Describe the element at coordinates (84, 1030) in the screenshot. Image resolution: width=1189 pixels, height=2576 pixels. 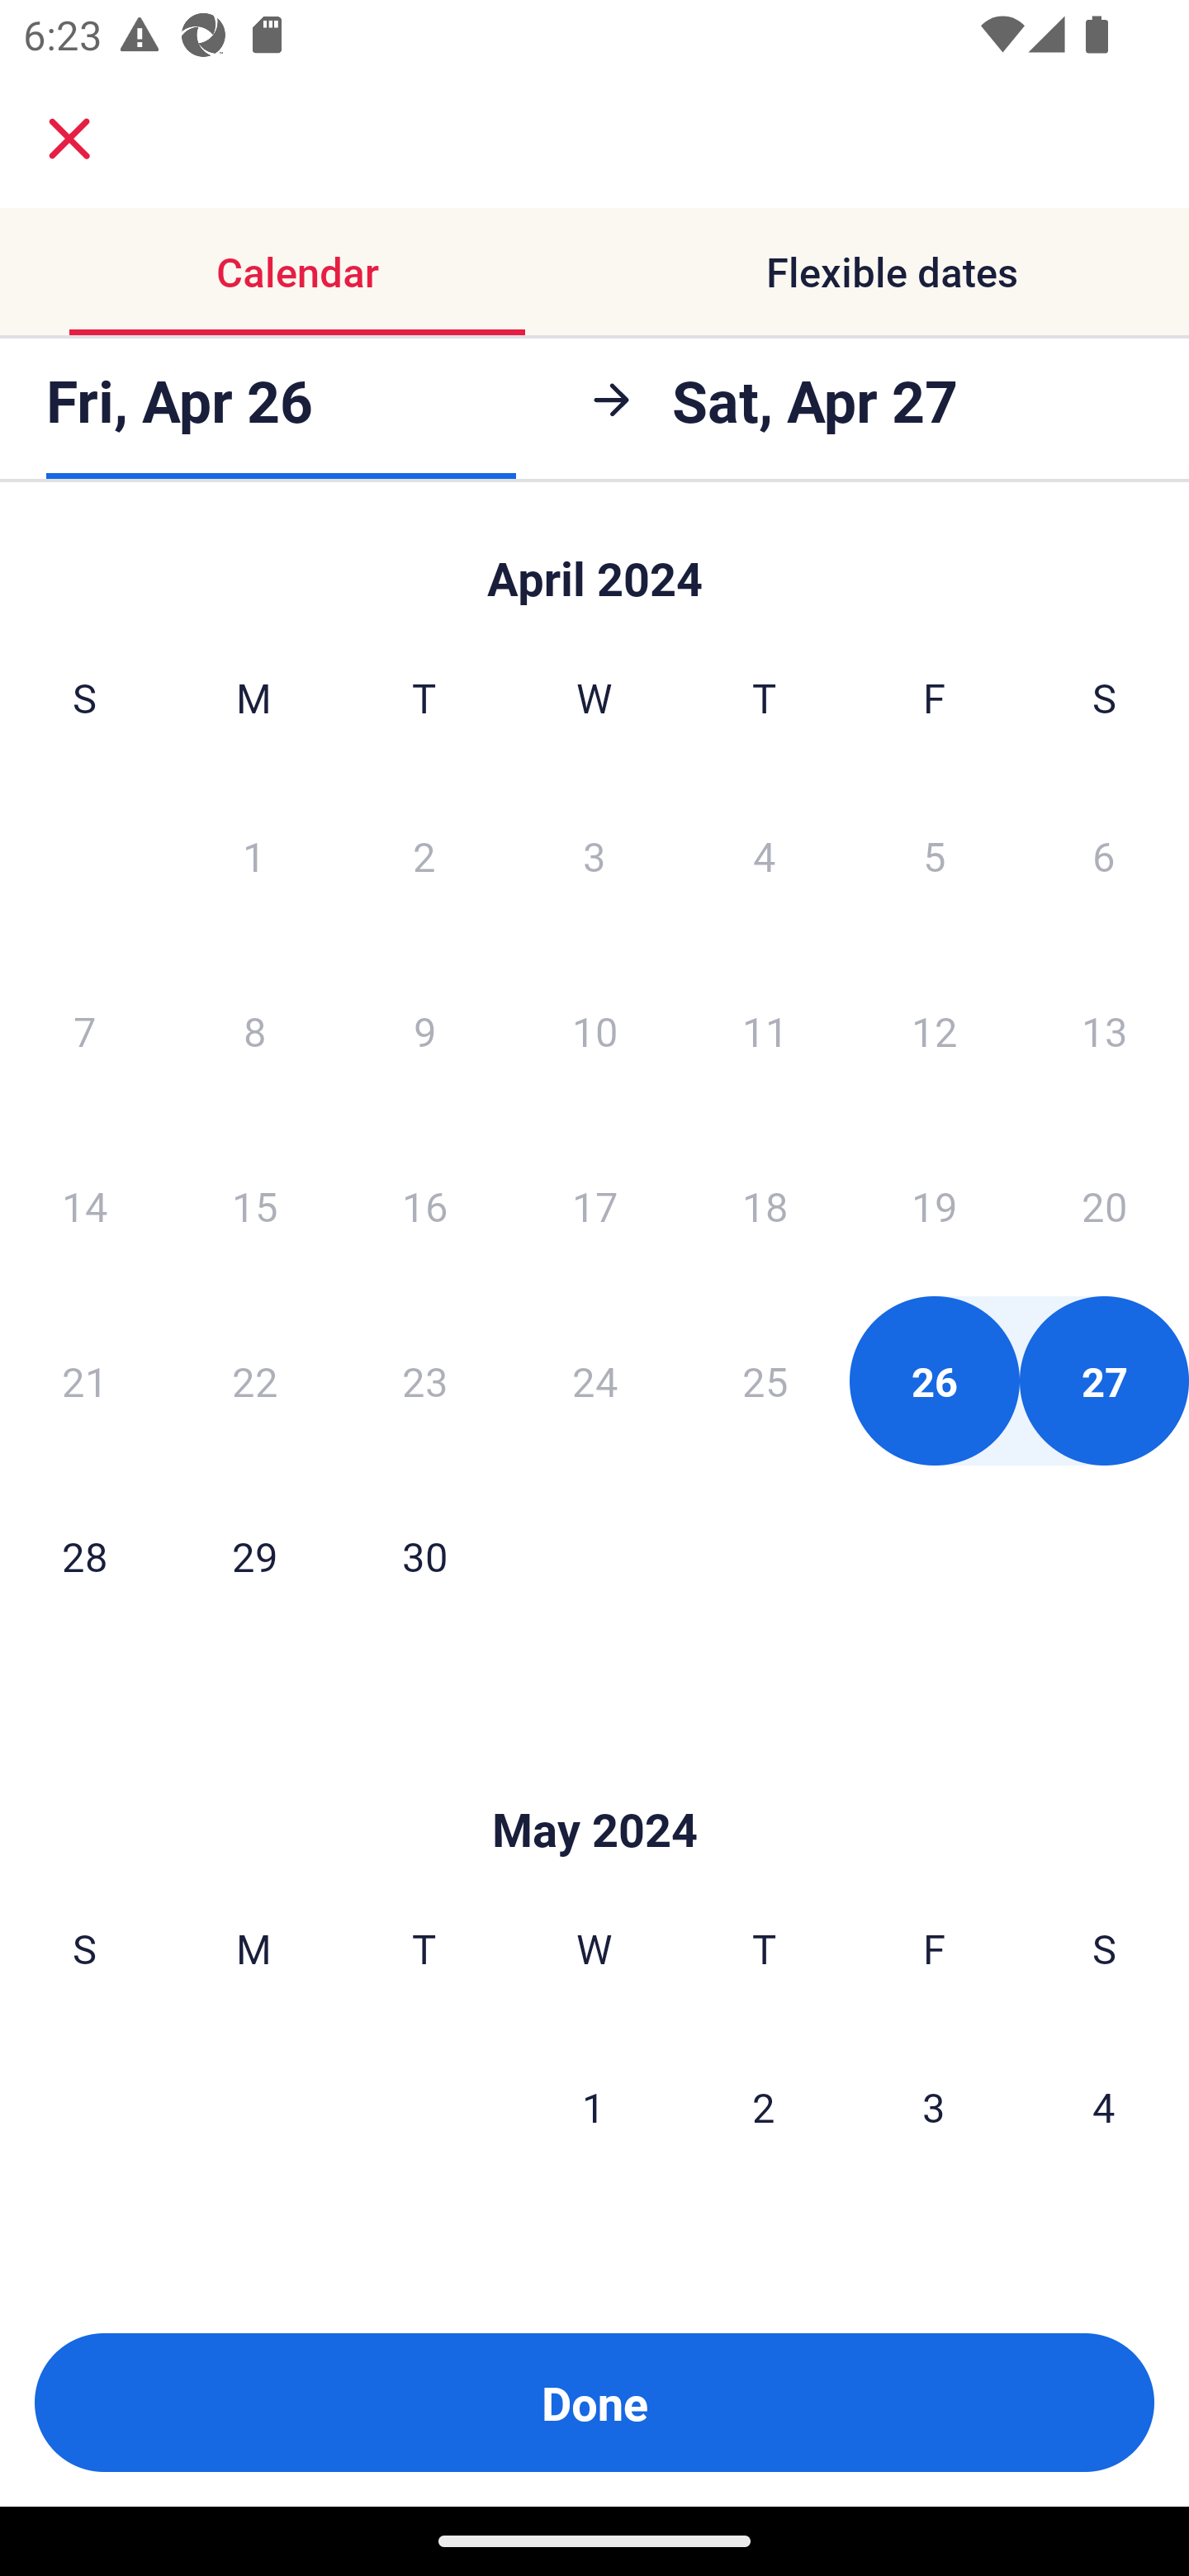
I see `7 Sunday, April 7, 2024` at that location.